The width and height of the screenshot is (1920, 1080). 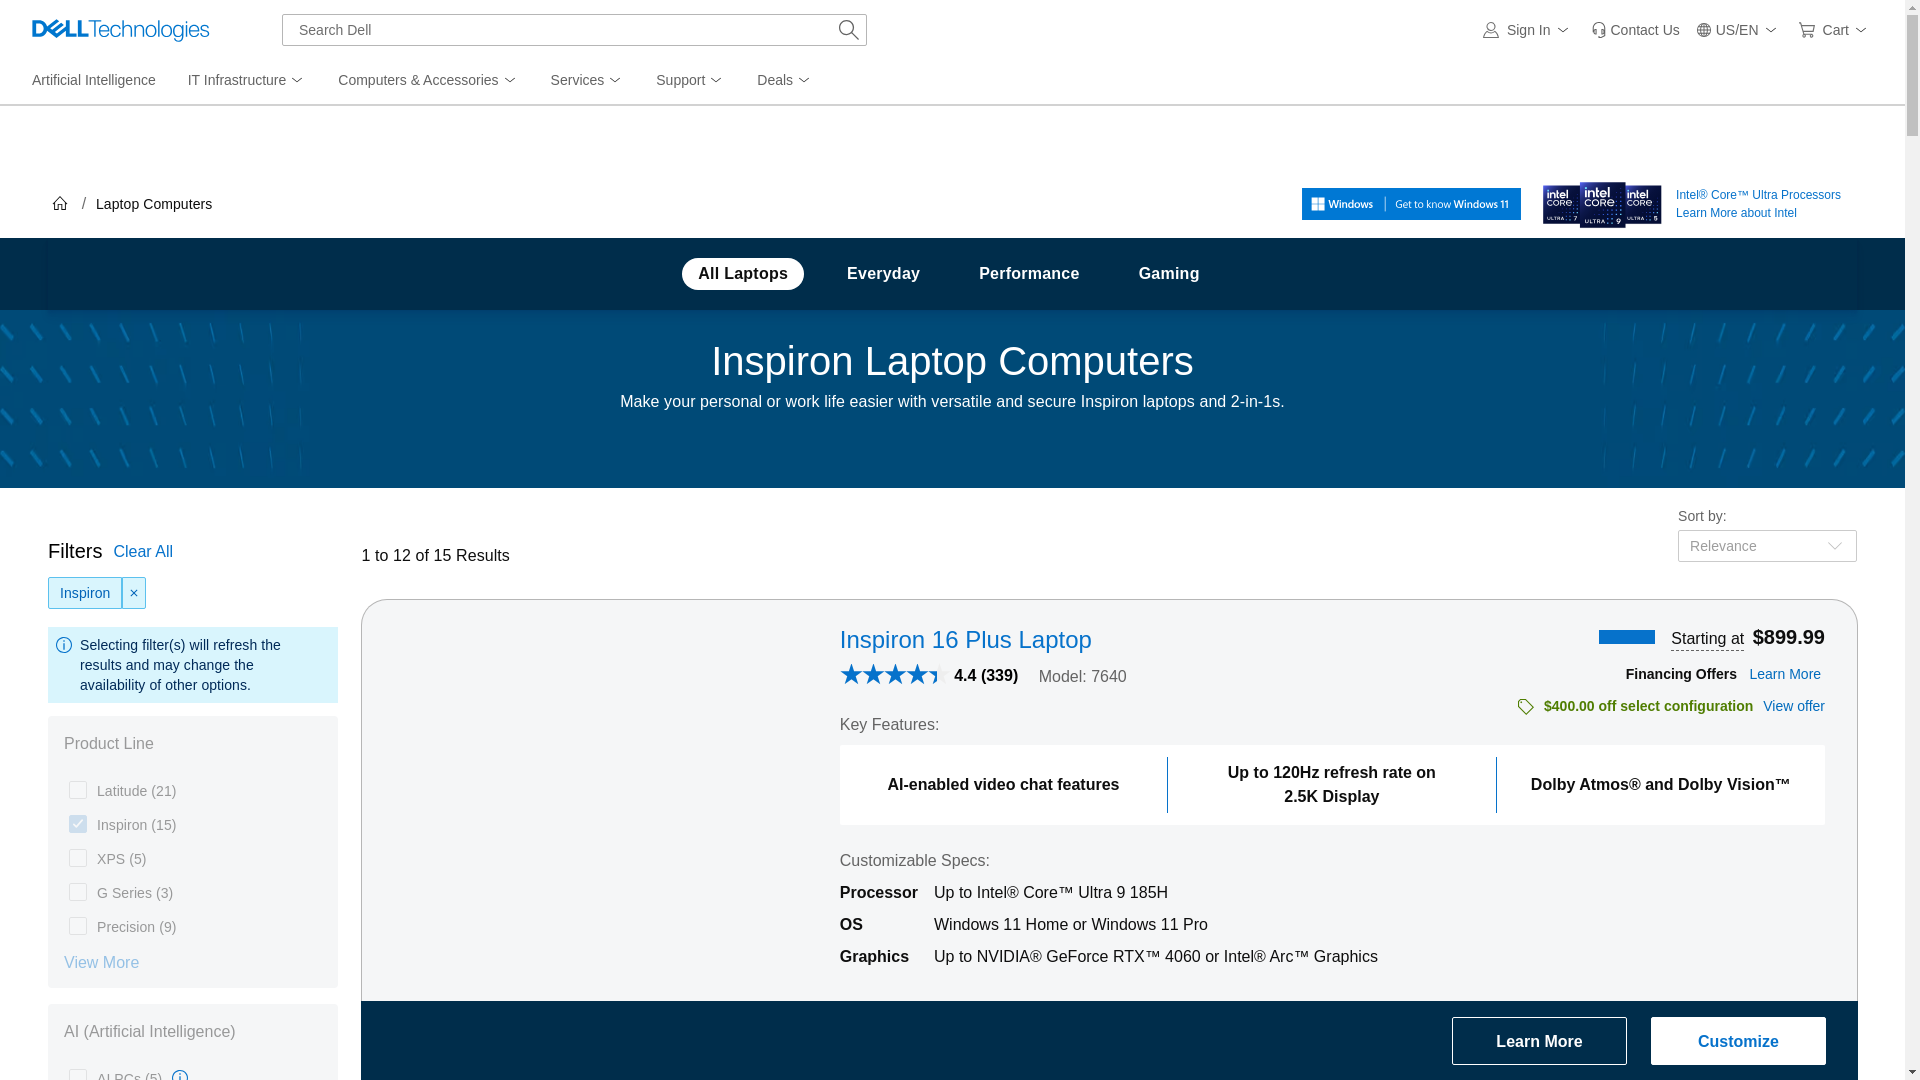 I want to click on Artificial Intelligence, so click(x=94, y=80).